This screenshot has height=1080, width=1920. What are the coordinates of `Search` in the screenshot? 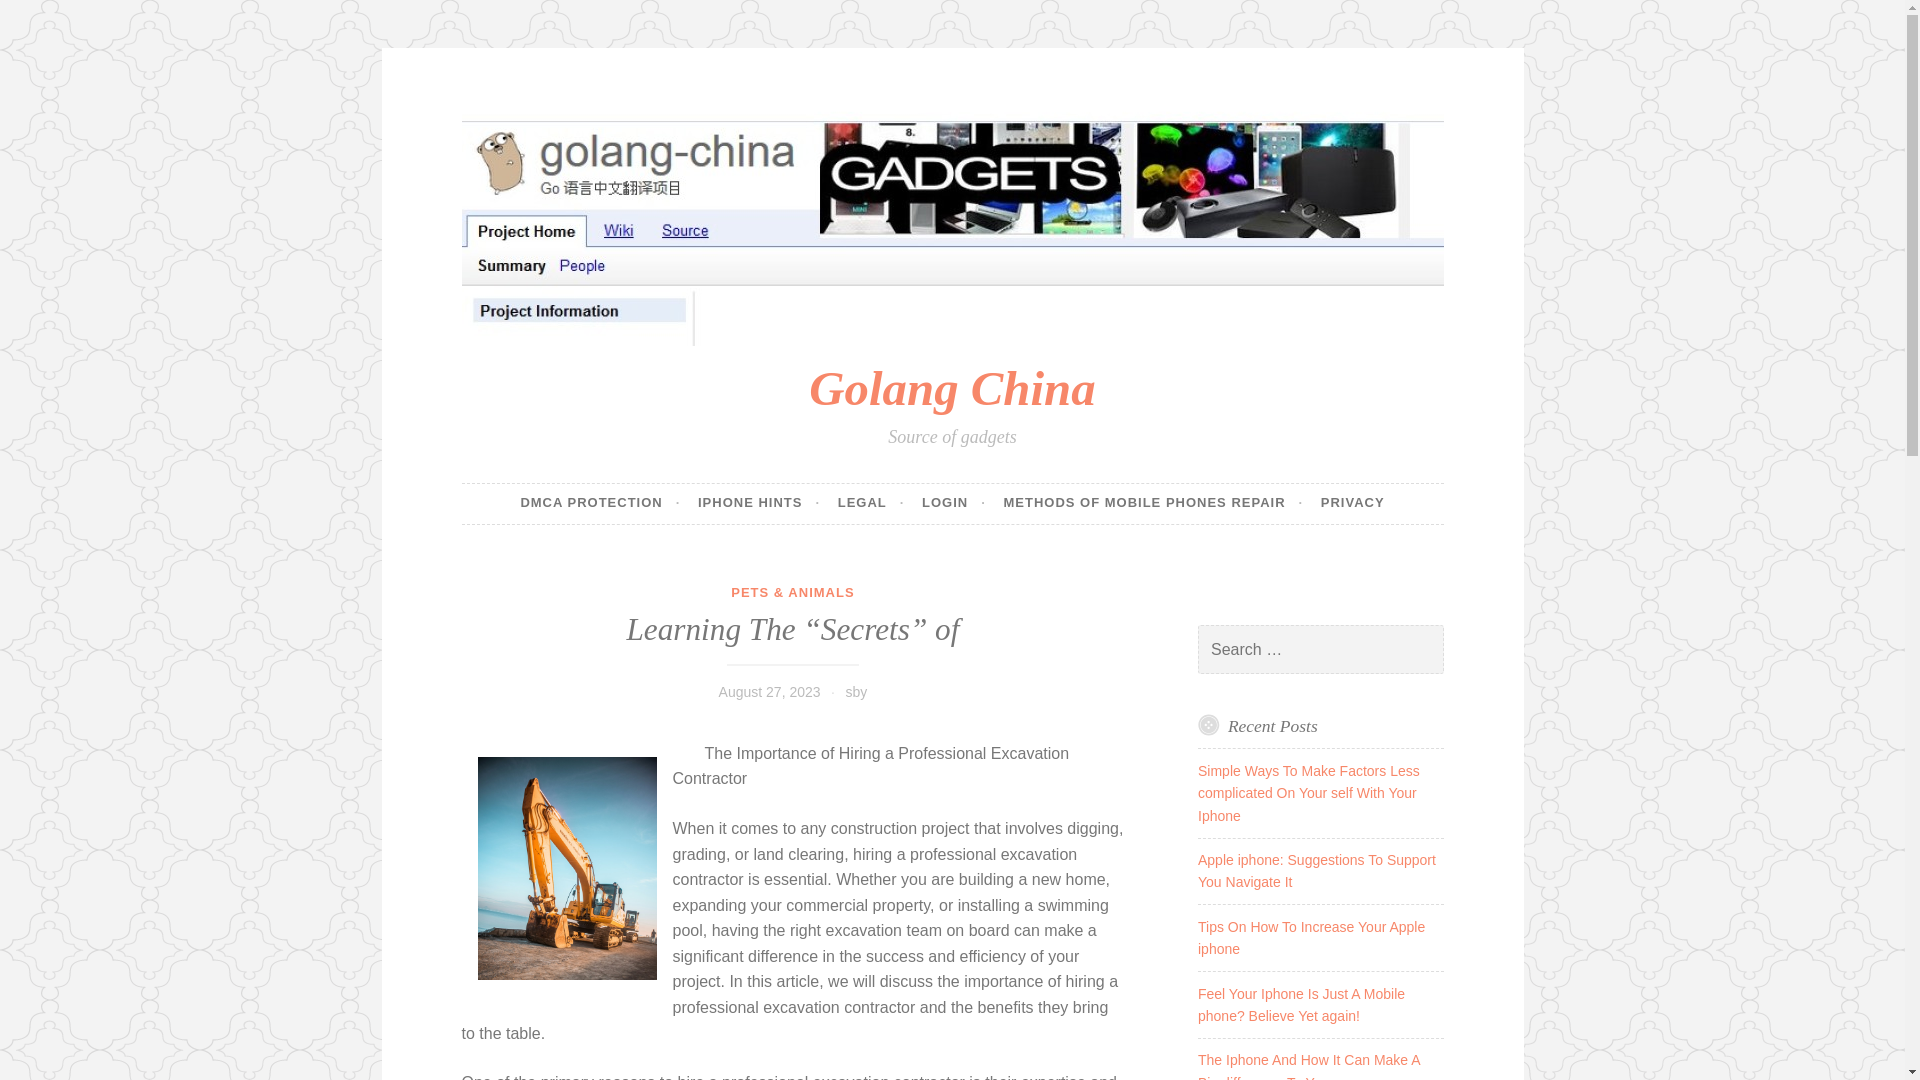 It's located at (44, 18).